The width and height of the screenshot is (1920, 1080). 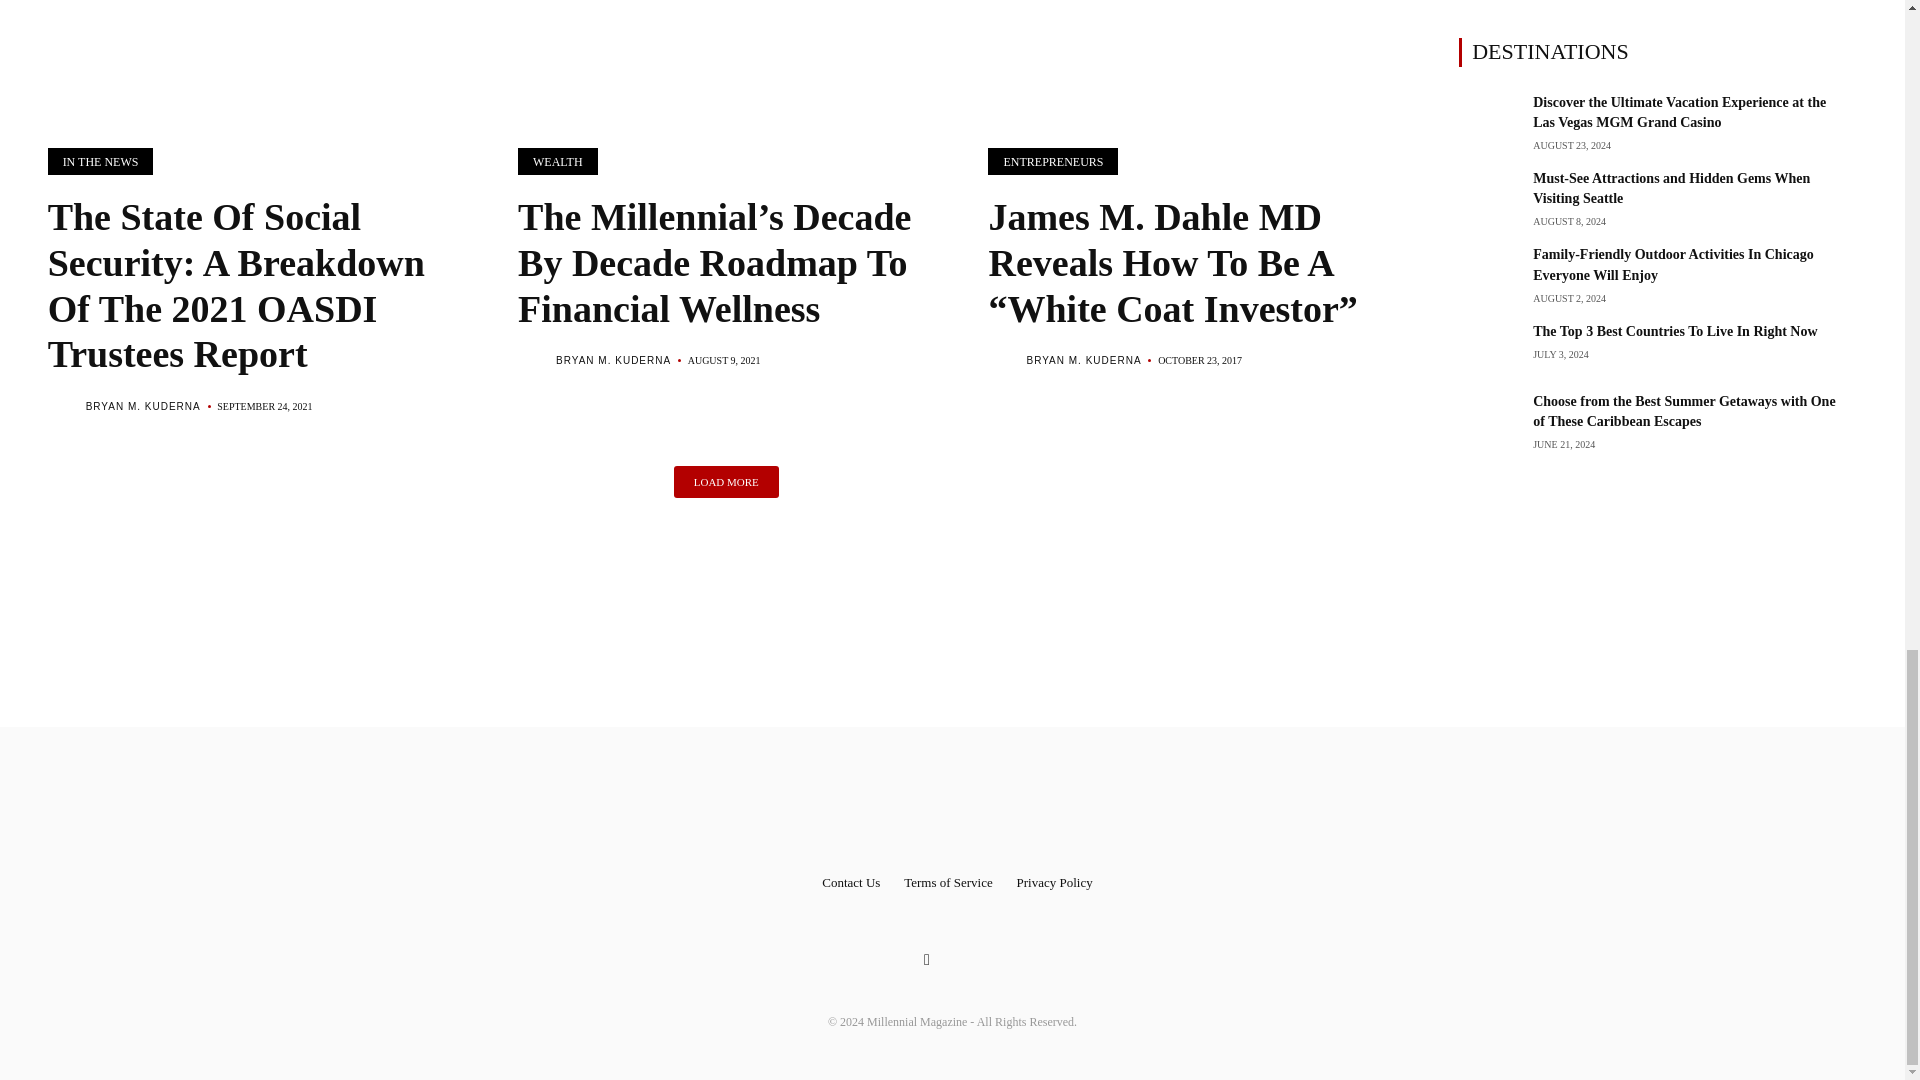 What do you see at coordinates (613, 360) in the screenshot?
I see `Posts by Bryan M. Kuderna` at bounding box center [613, 360].